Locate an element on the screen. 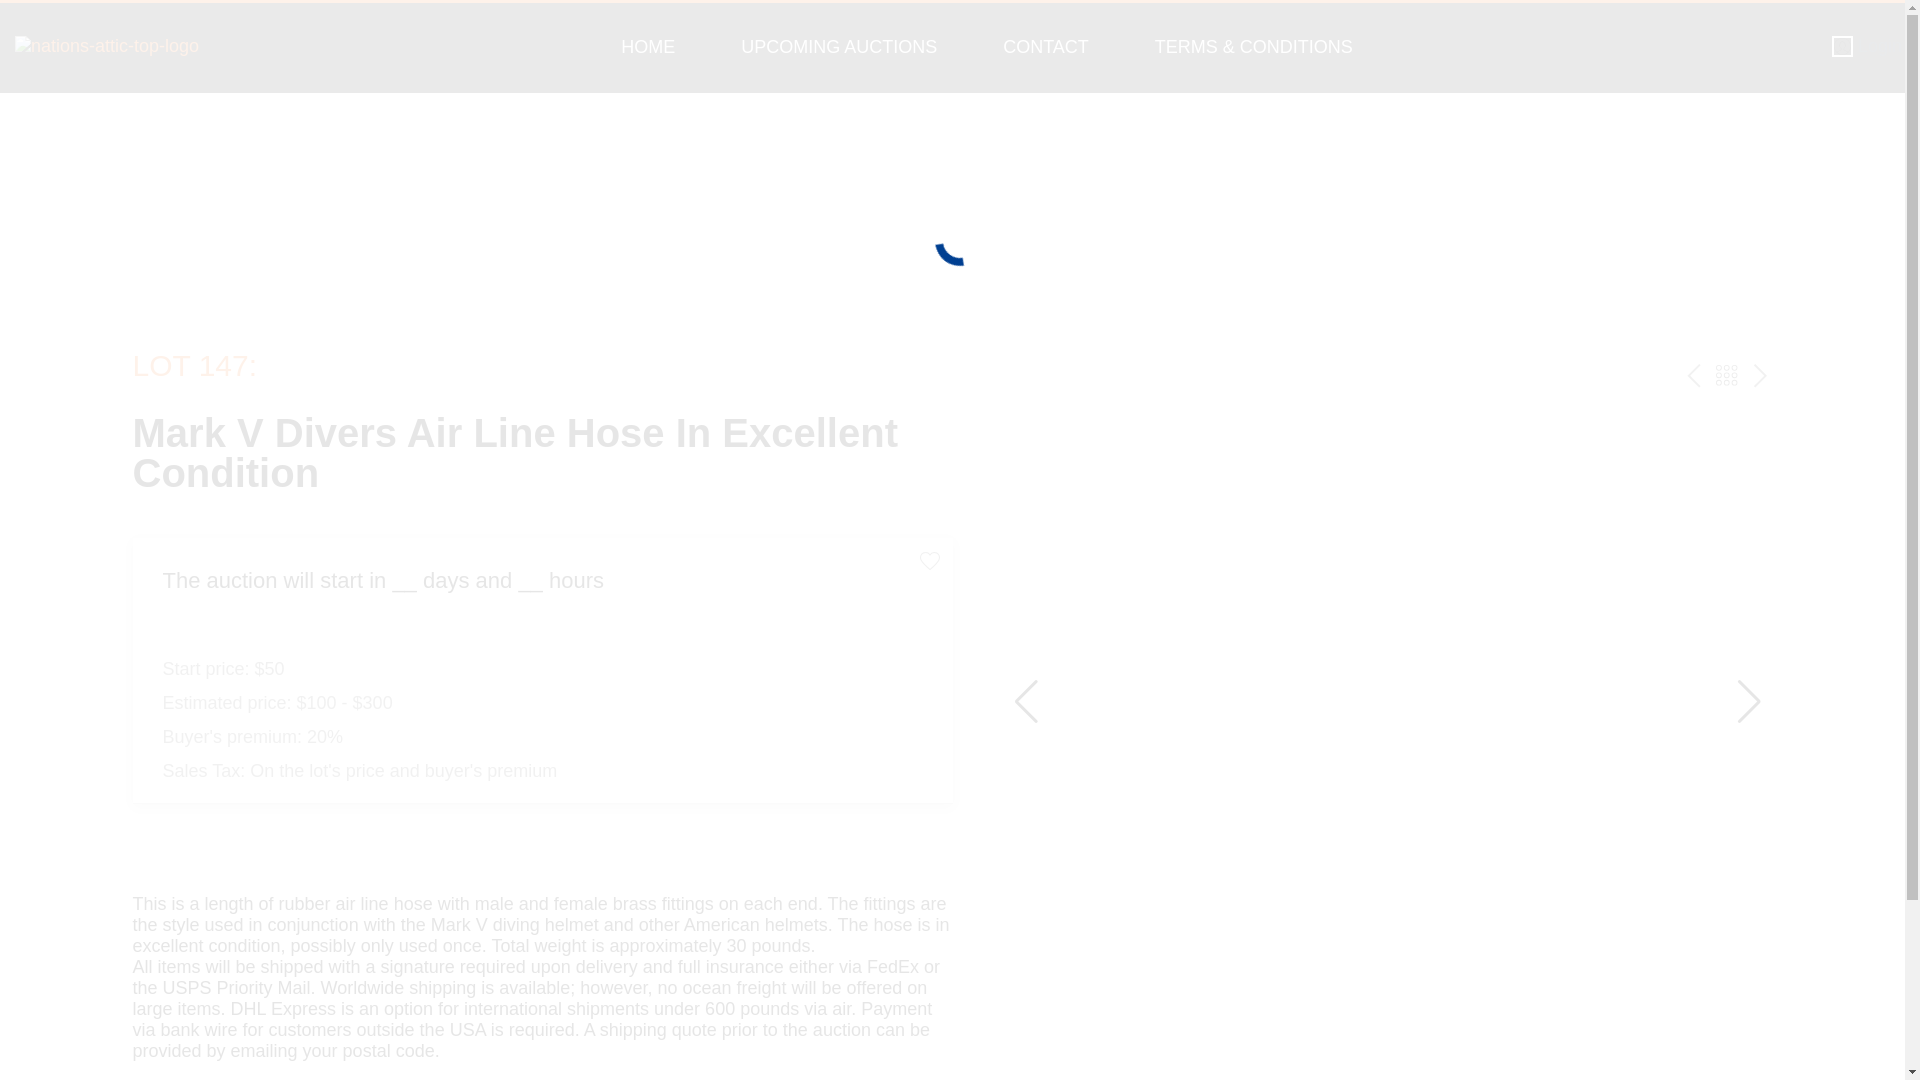  Login is located at coordinates (1866, 46).